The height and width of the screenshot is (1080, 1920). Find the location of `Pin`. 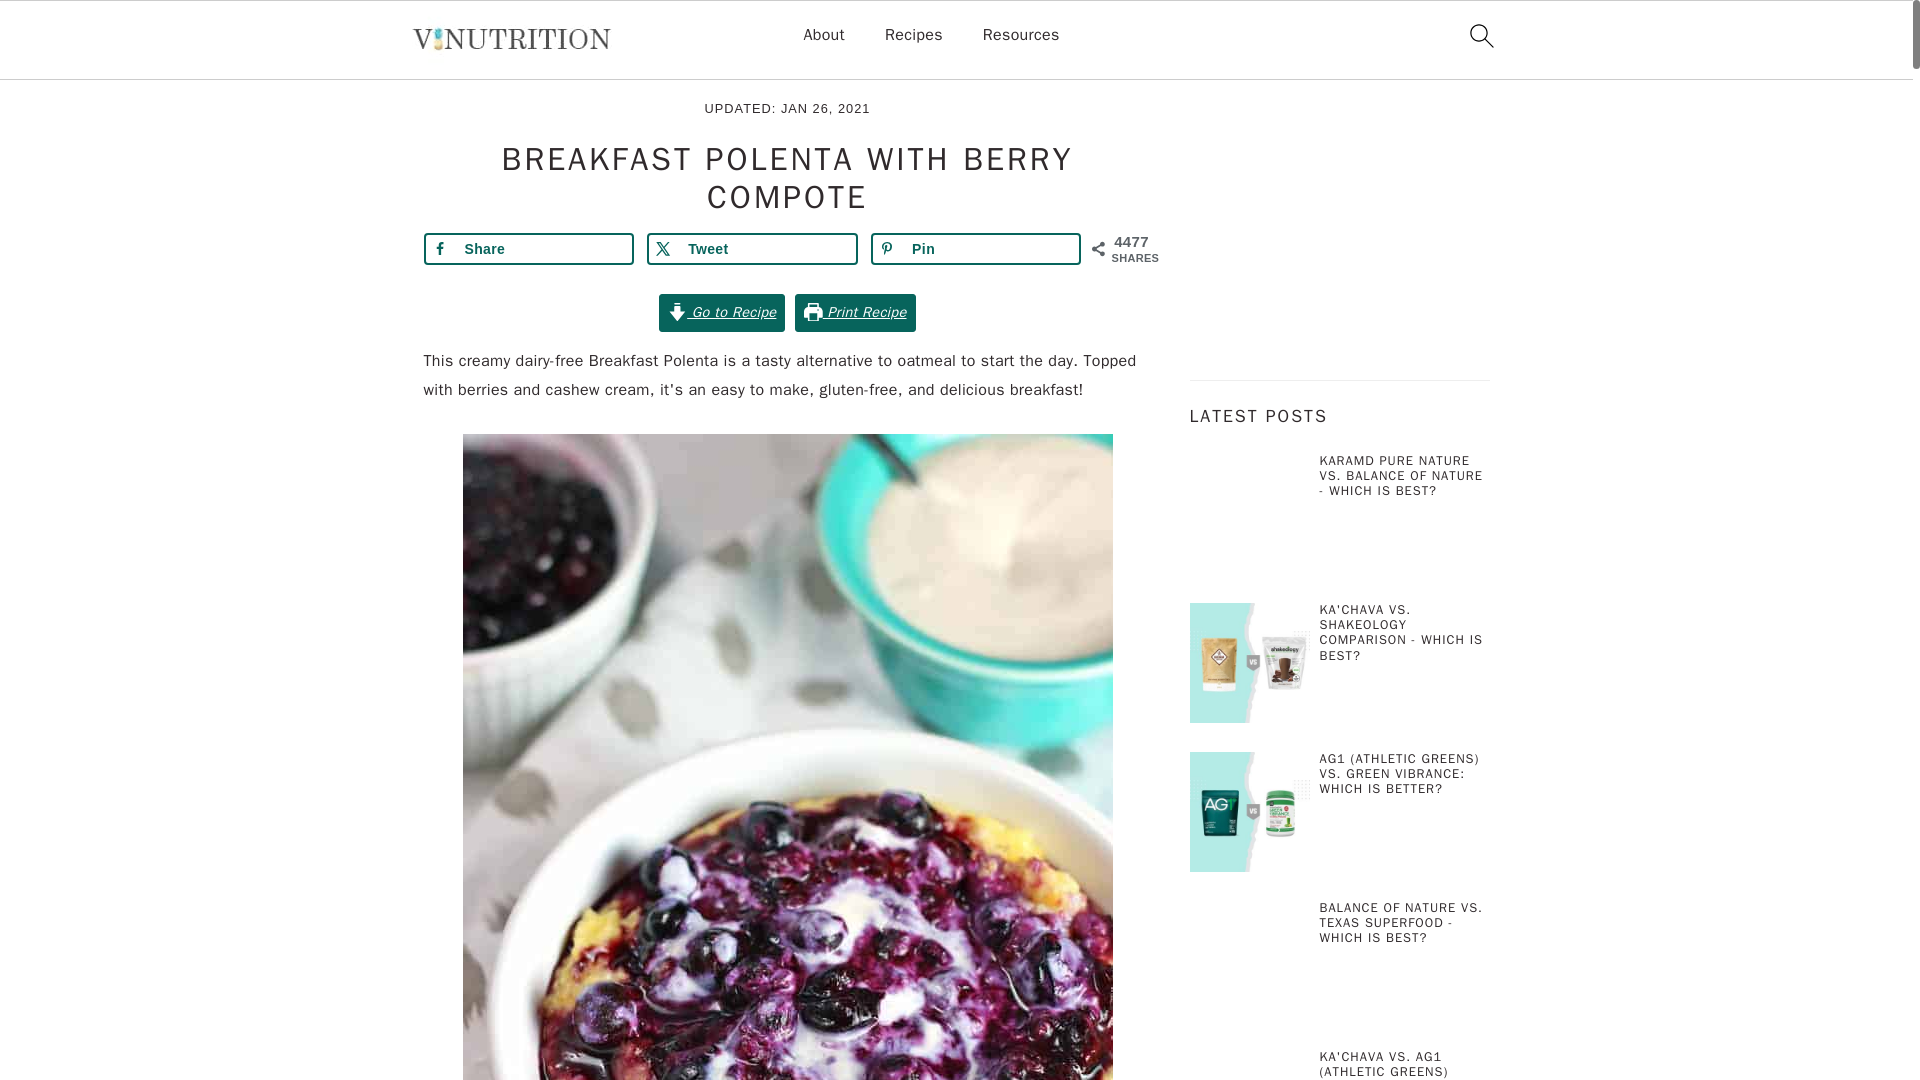

Pin is located at coordinates (976, 248).